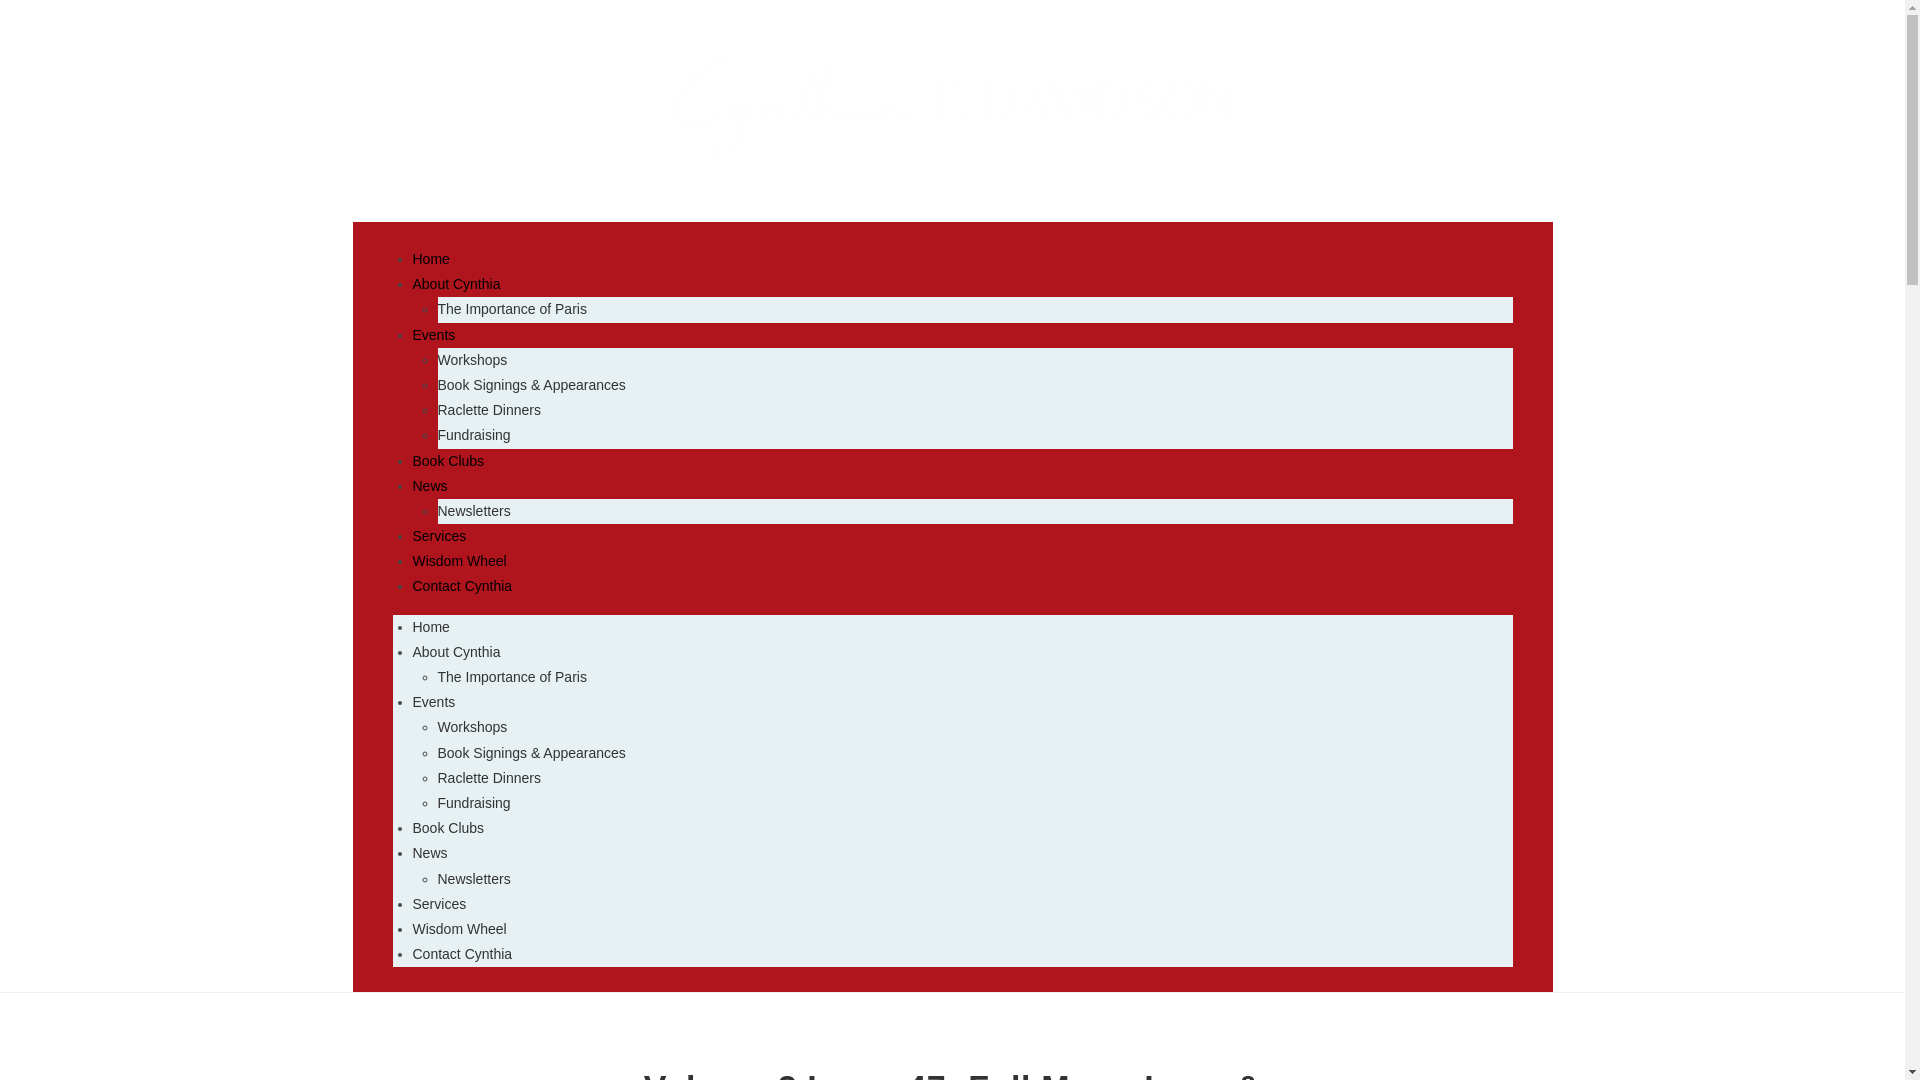  What do you see at coordinates (459, 560) in the screenshot?
I see `Wisdom Wheel` at bounding box center [459, 560].